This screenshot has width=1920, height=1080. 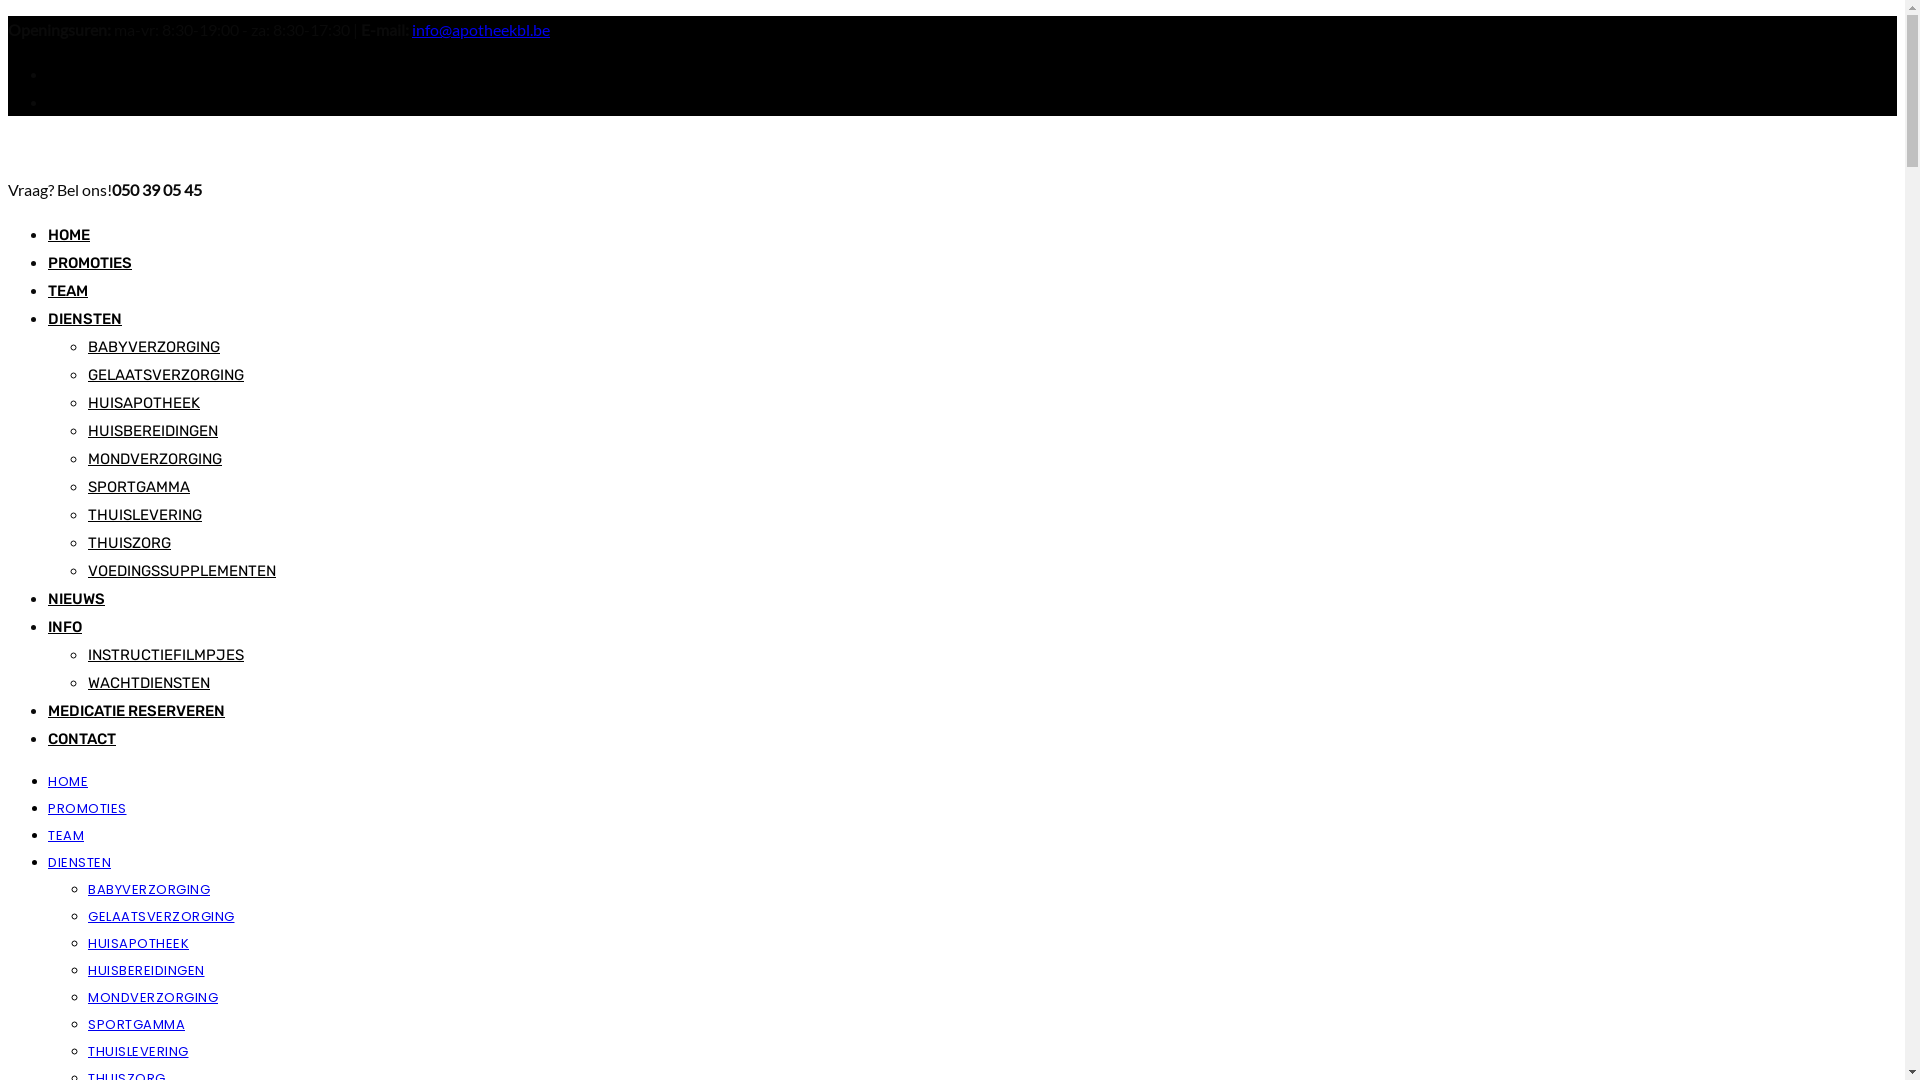 I want to click on VOEDINGSSUPPLEMENTEN, so click(x=182, y=571).